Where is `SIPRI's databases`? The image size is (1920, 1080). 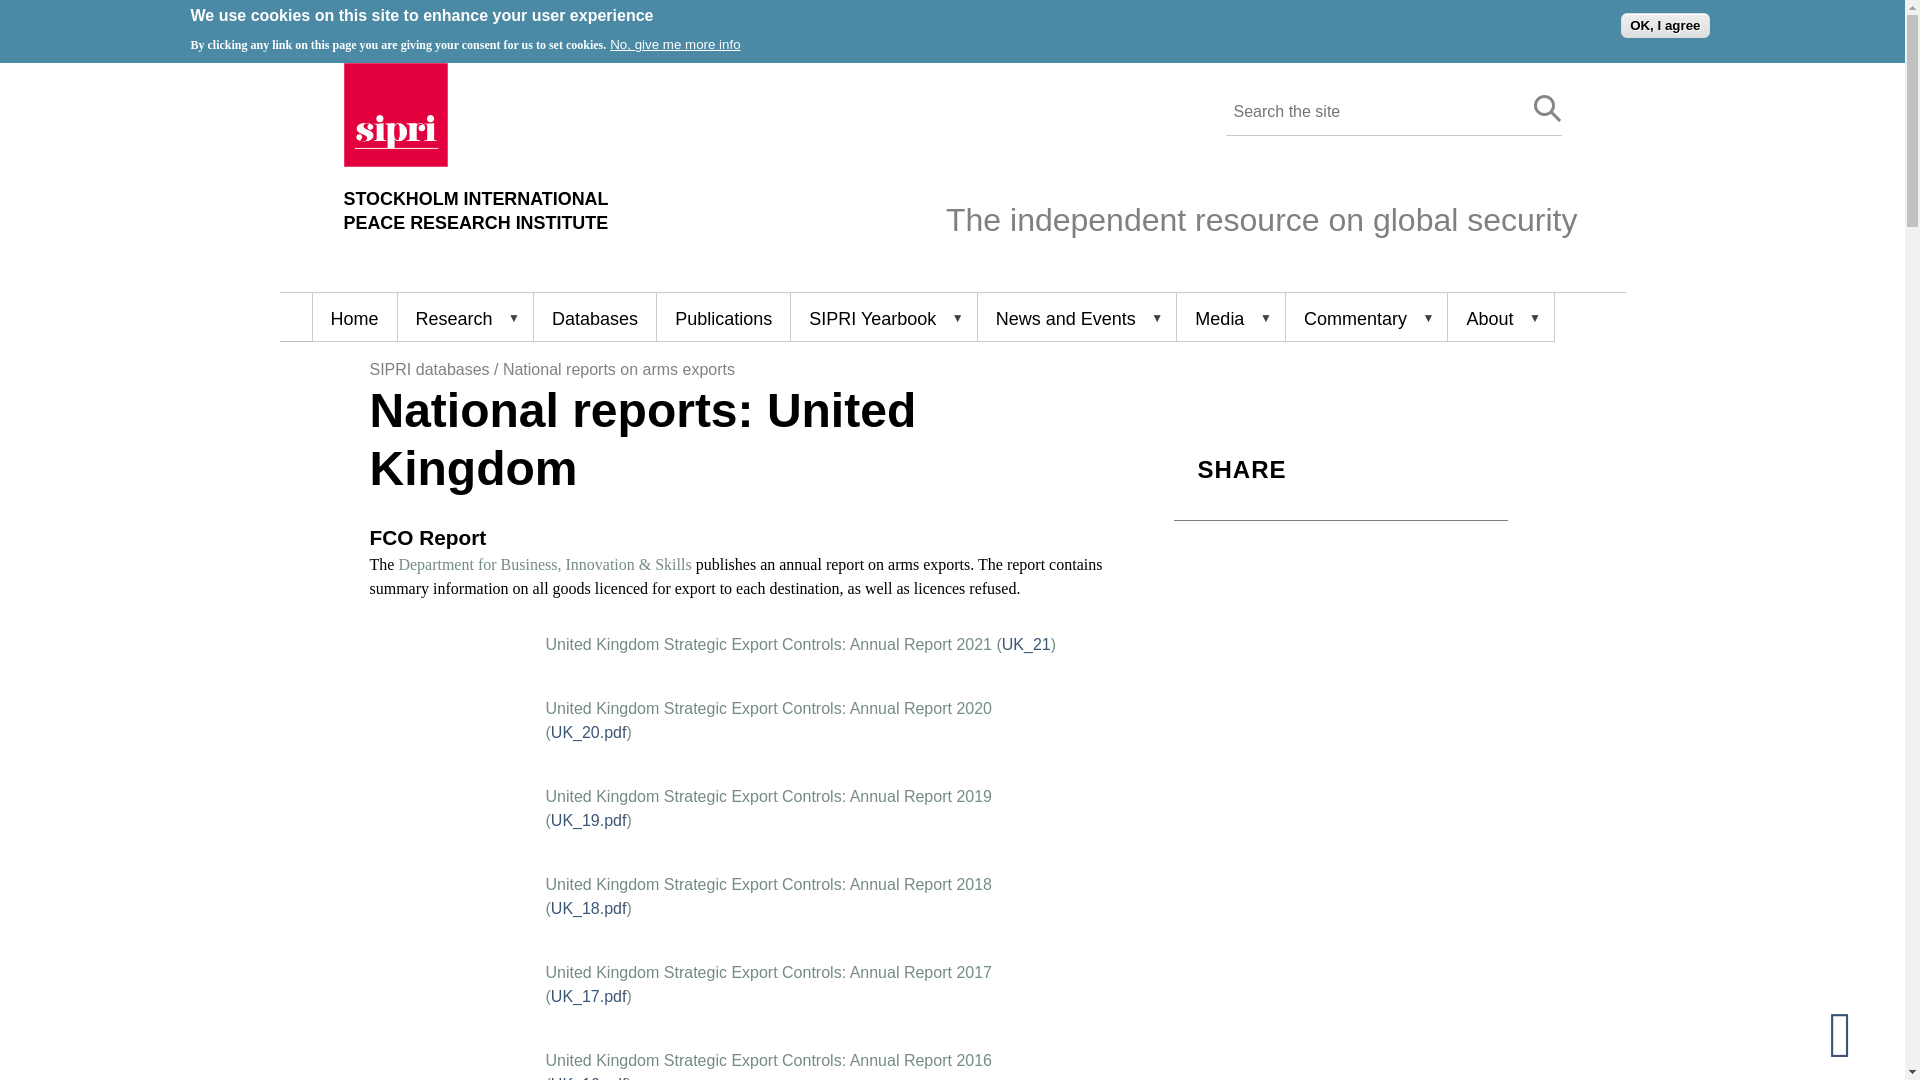
SIPRI's databases is located at coordinates (594, 317).